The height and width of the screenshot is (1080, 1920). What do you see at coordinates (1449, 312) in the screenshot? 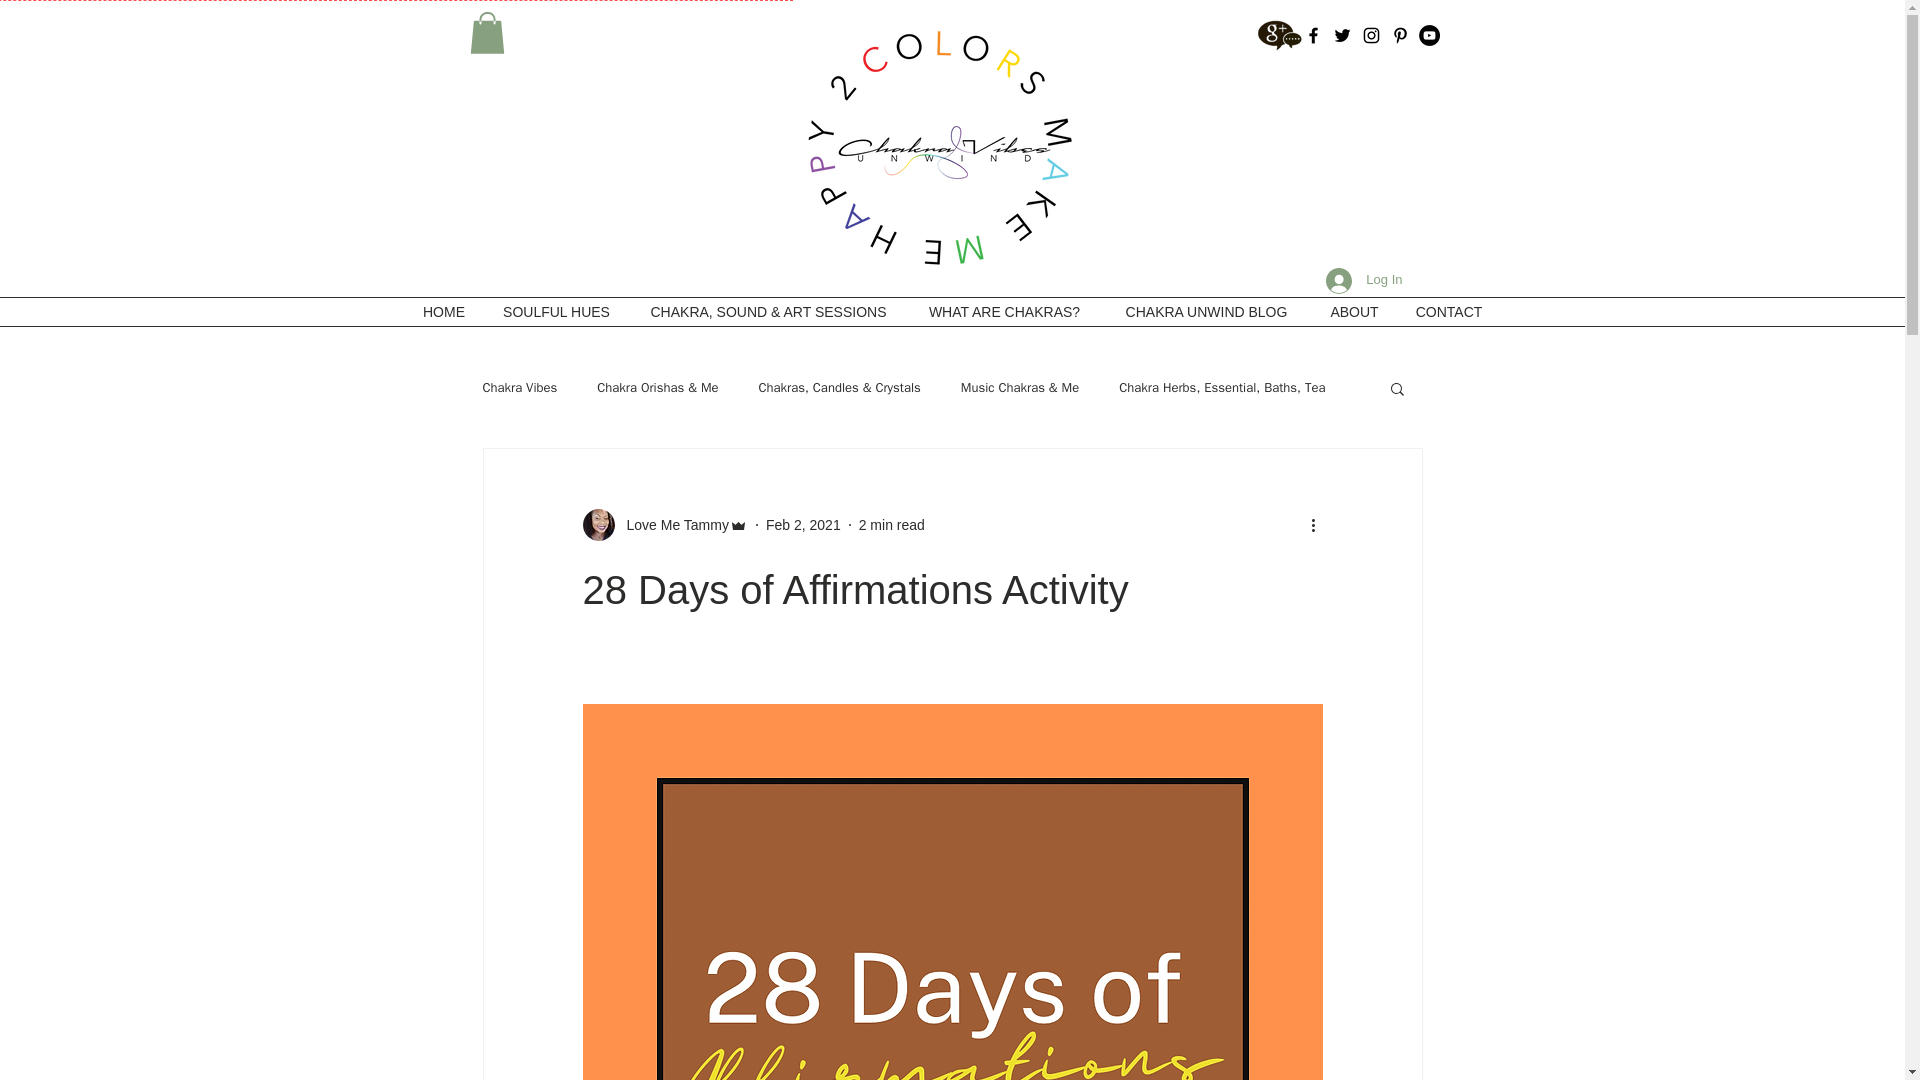
I see `CONTACT` at bounding box center [1449, 312].